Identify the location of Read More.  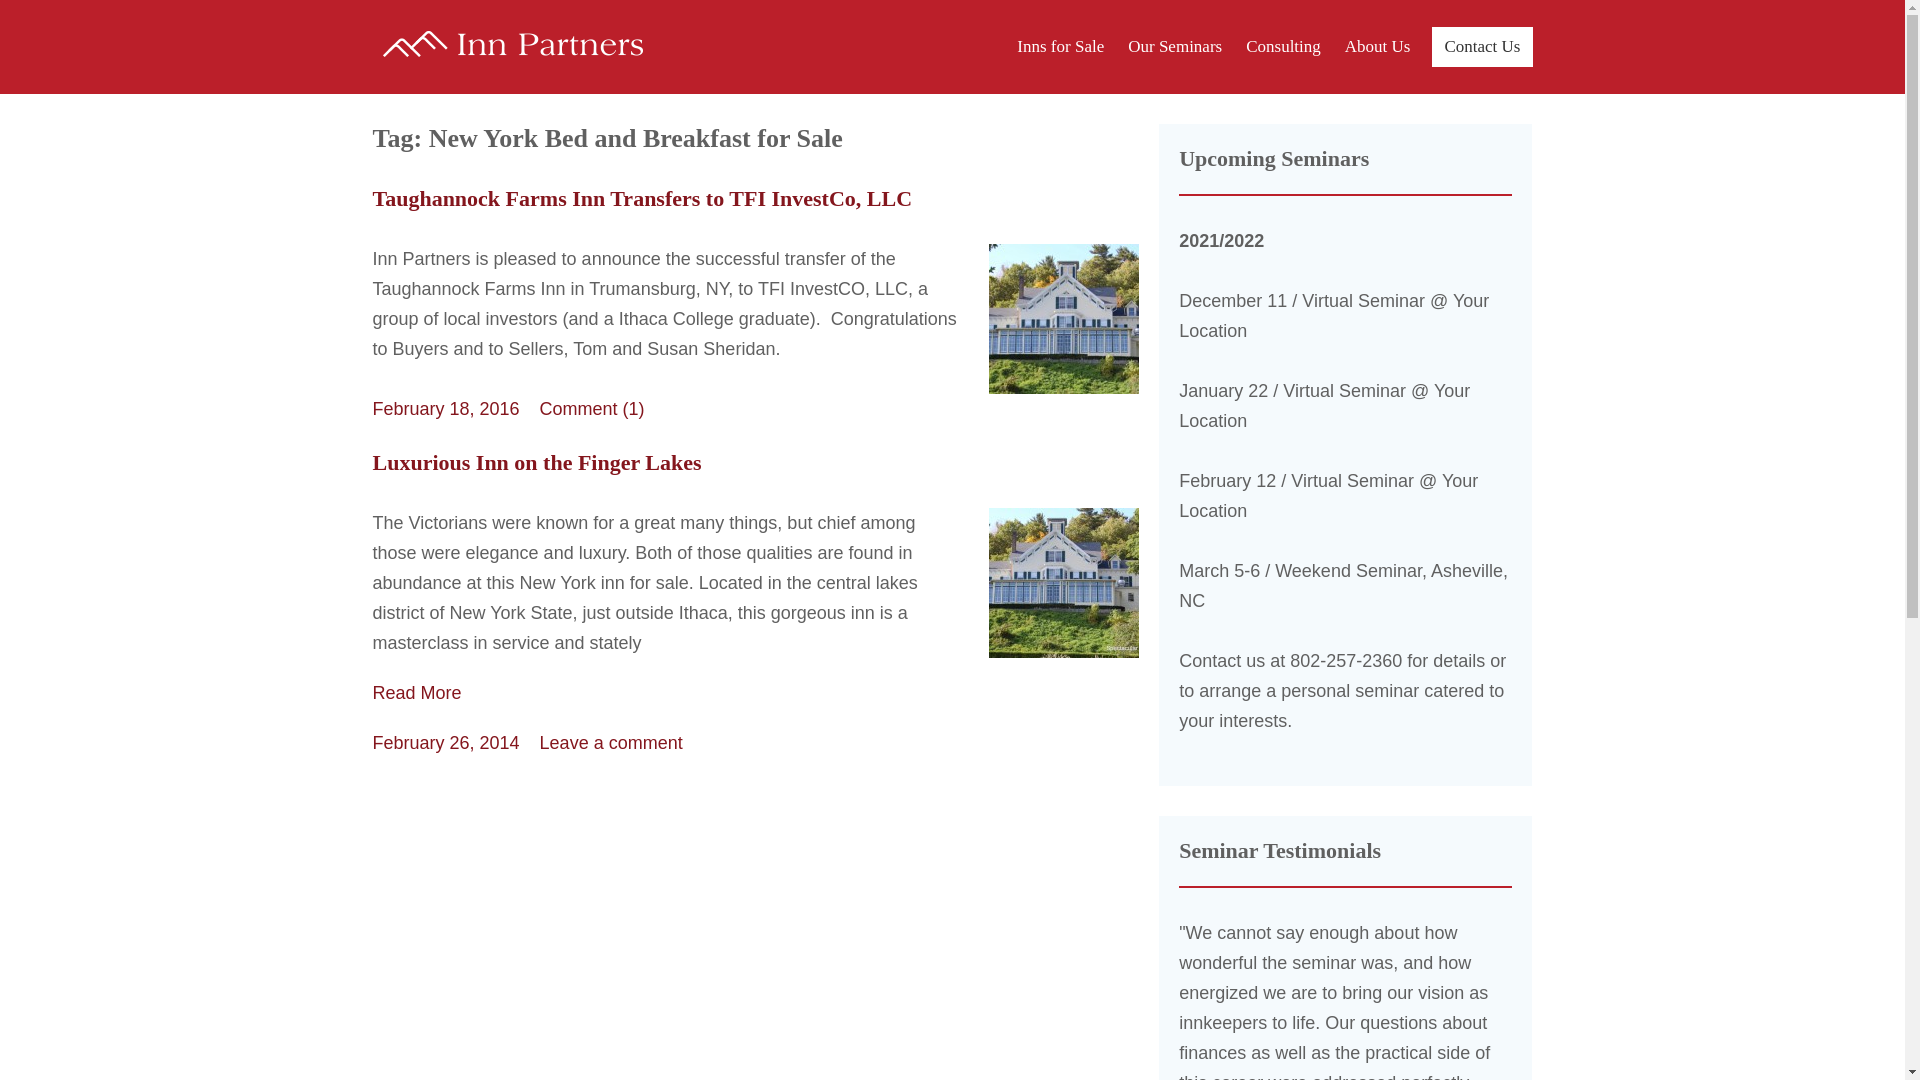
(755, 693).